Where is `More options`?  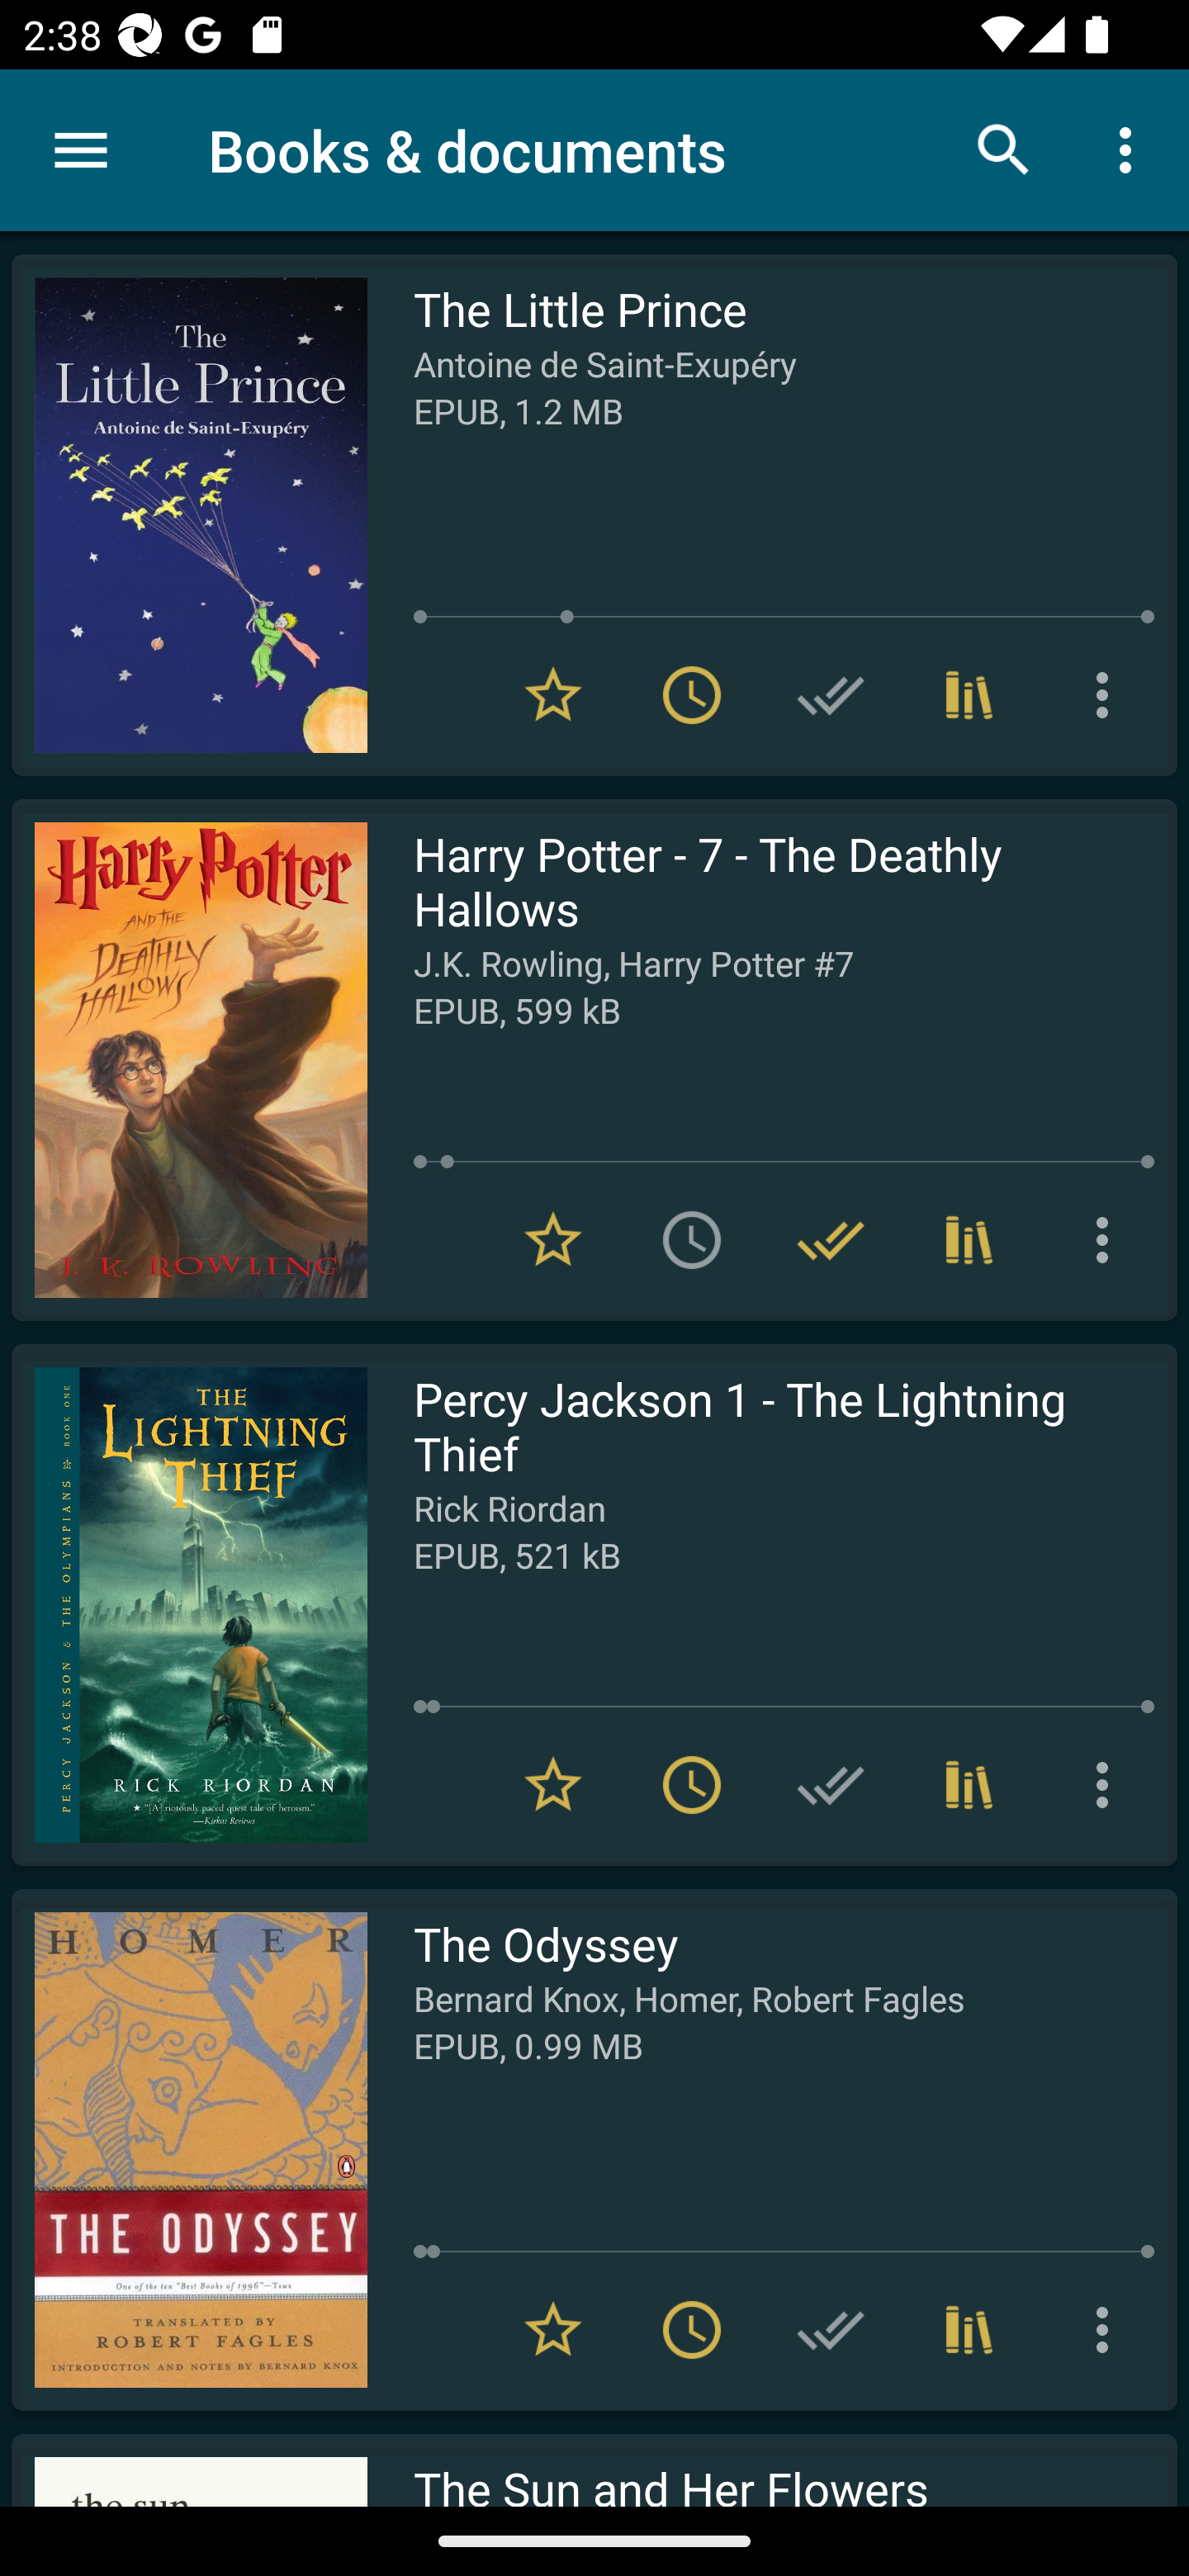
More options is located at coordinates (1108, 2330).